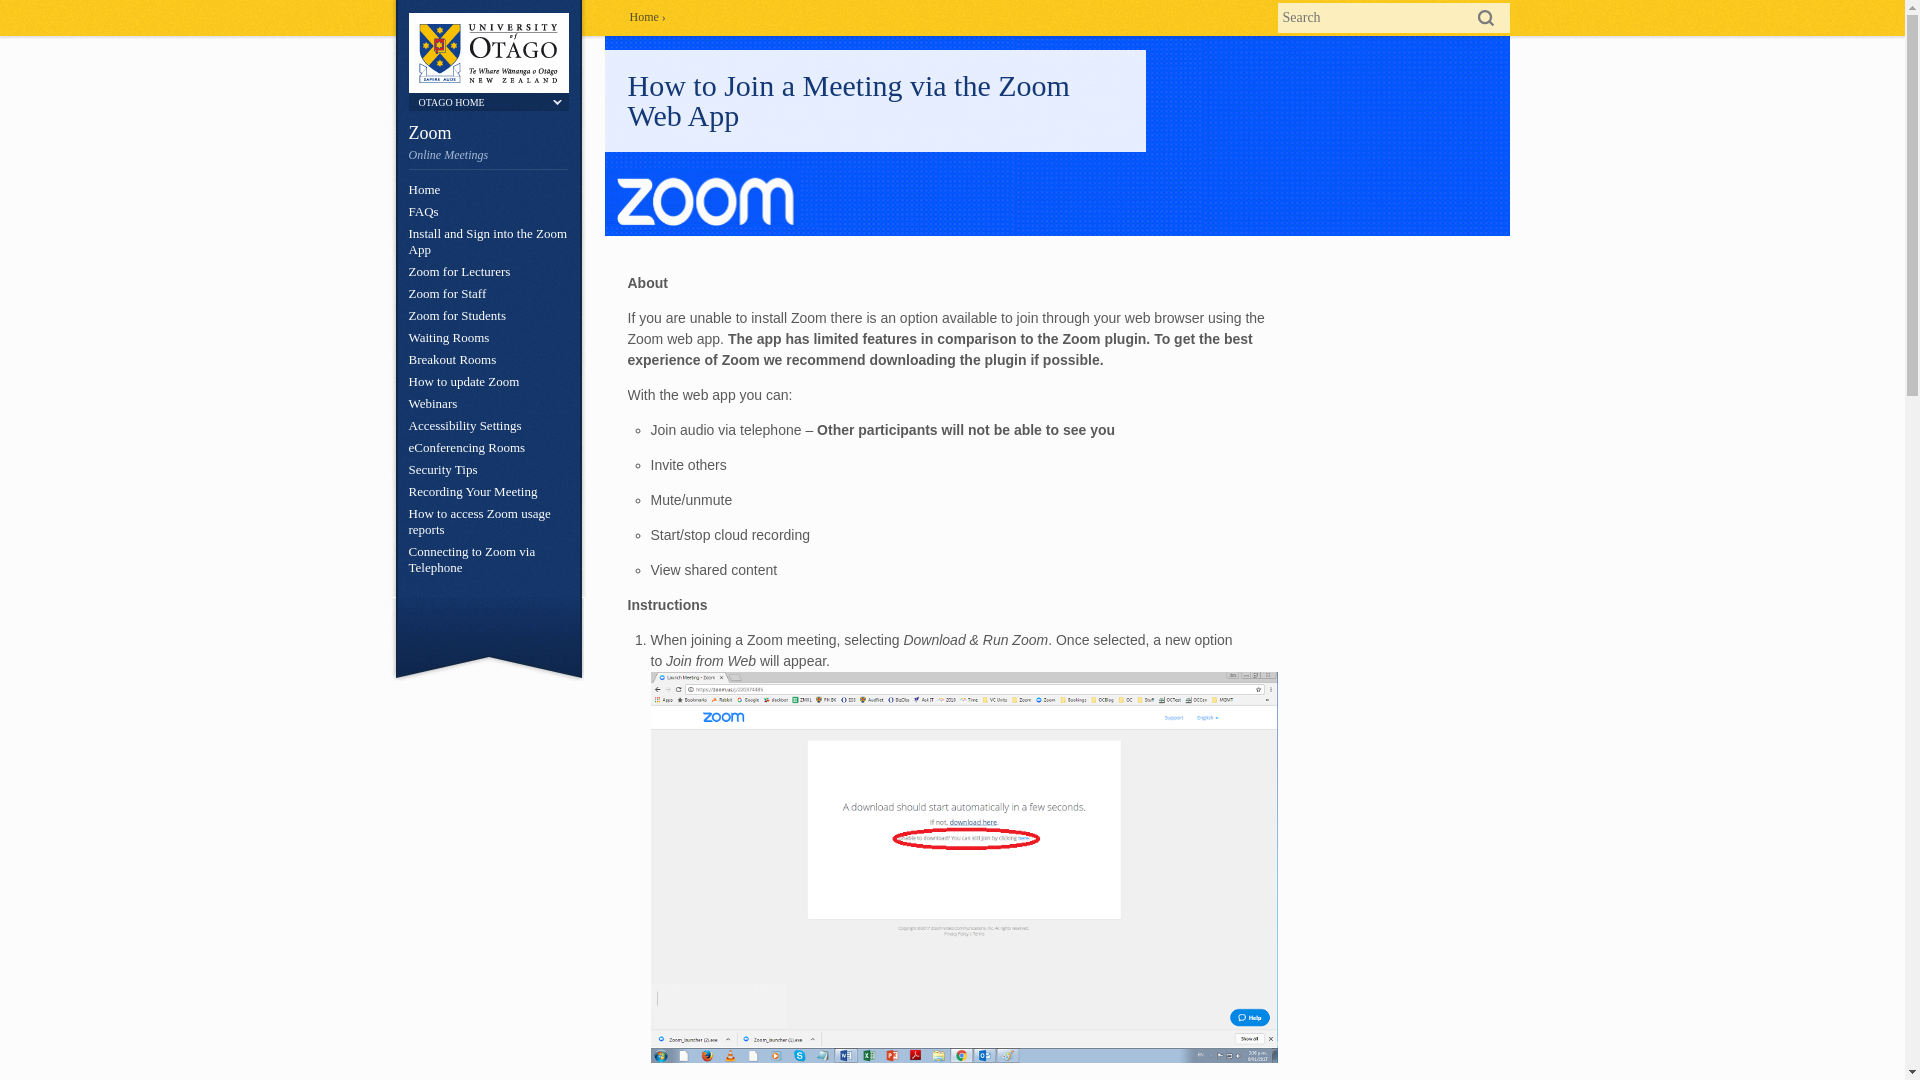 This screenshot has height=1080, width=1920. What do you see at coordinates (644, 16) in the screenshot?
I see `Home` at bounding box center [644, 16].